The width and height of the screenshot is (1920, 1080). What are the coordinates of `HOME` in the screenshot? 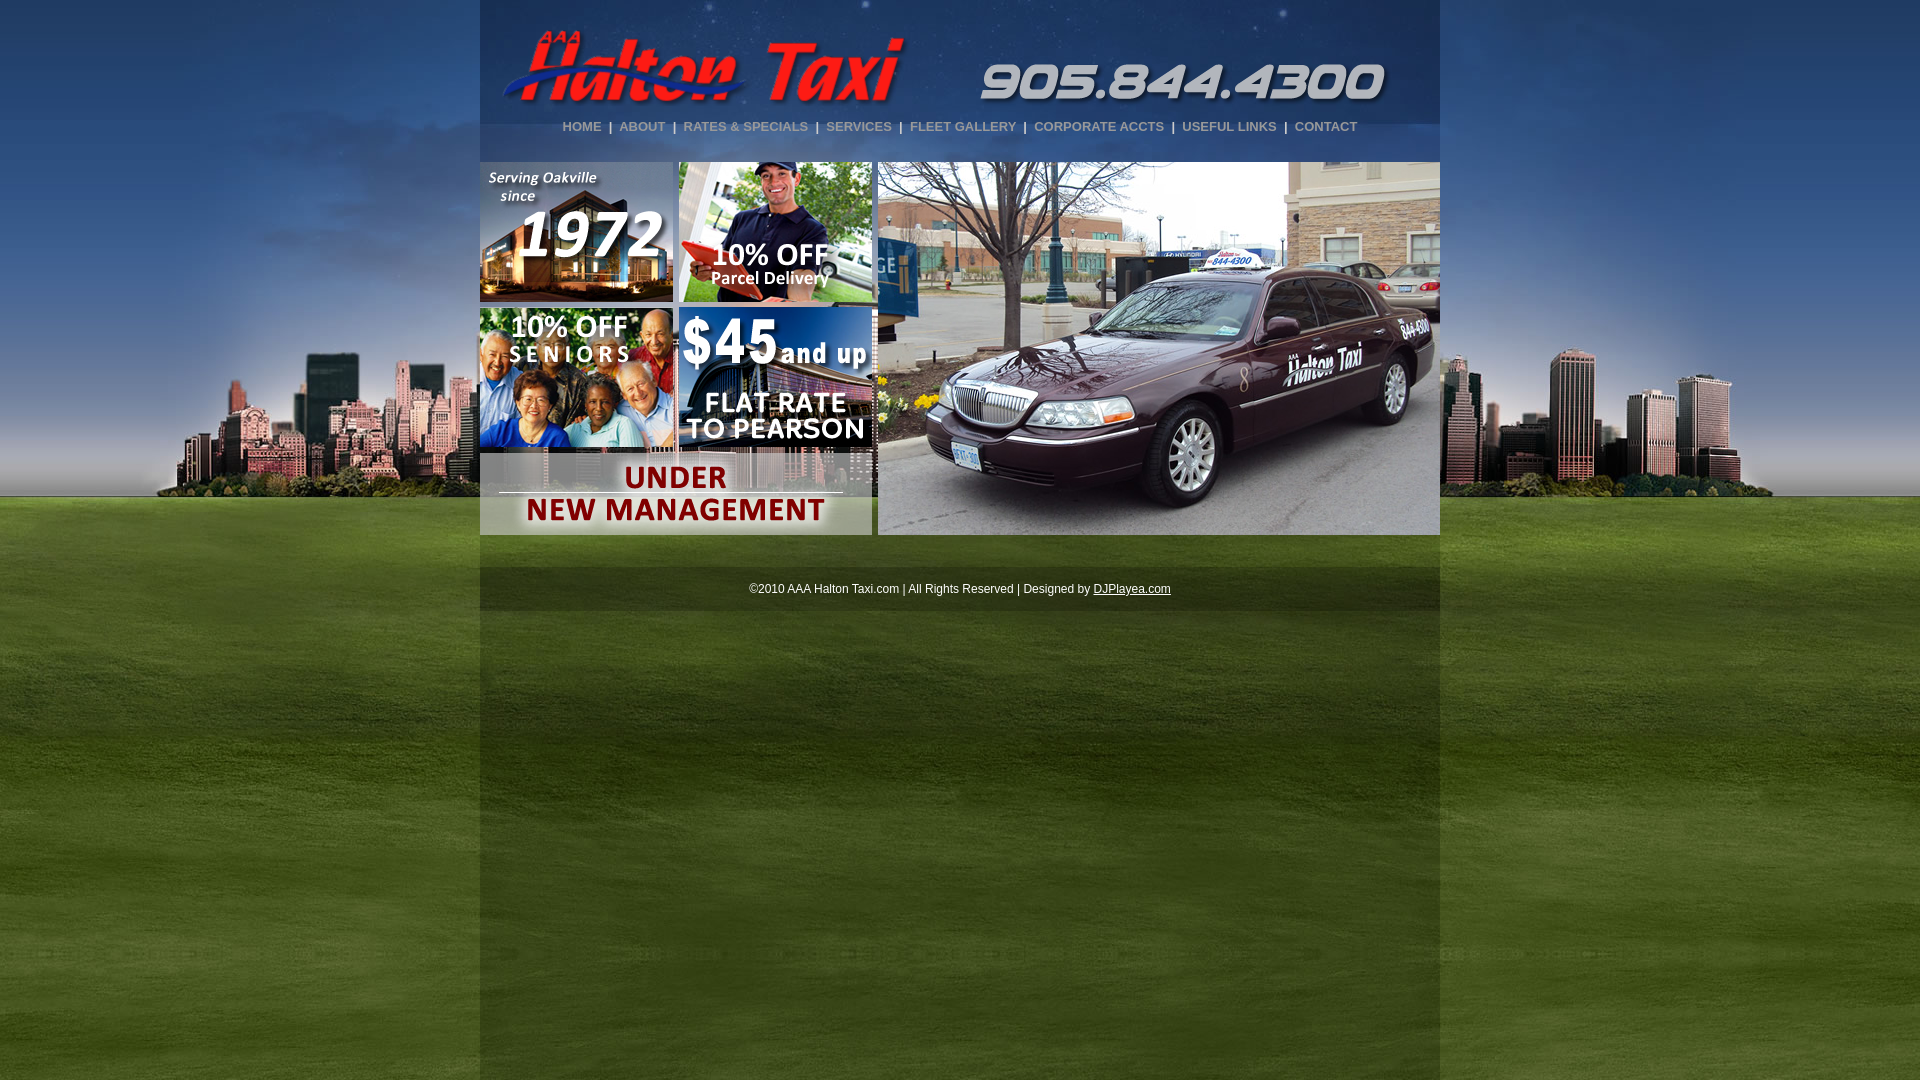 It's located at (582, 126).